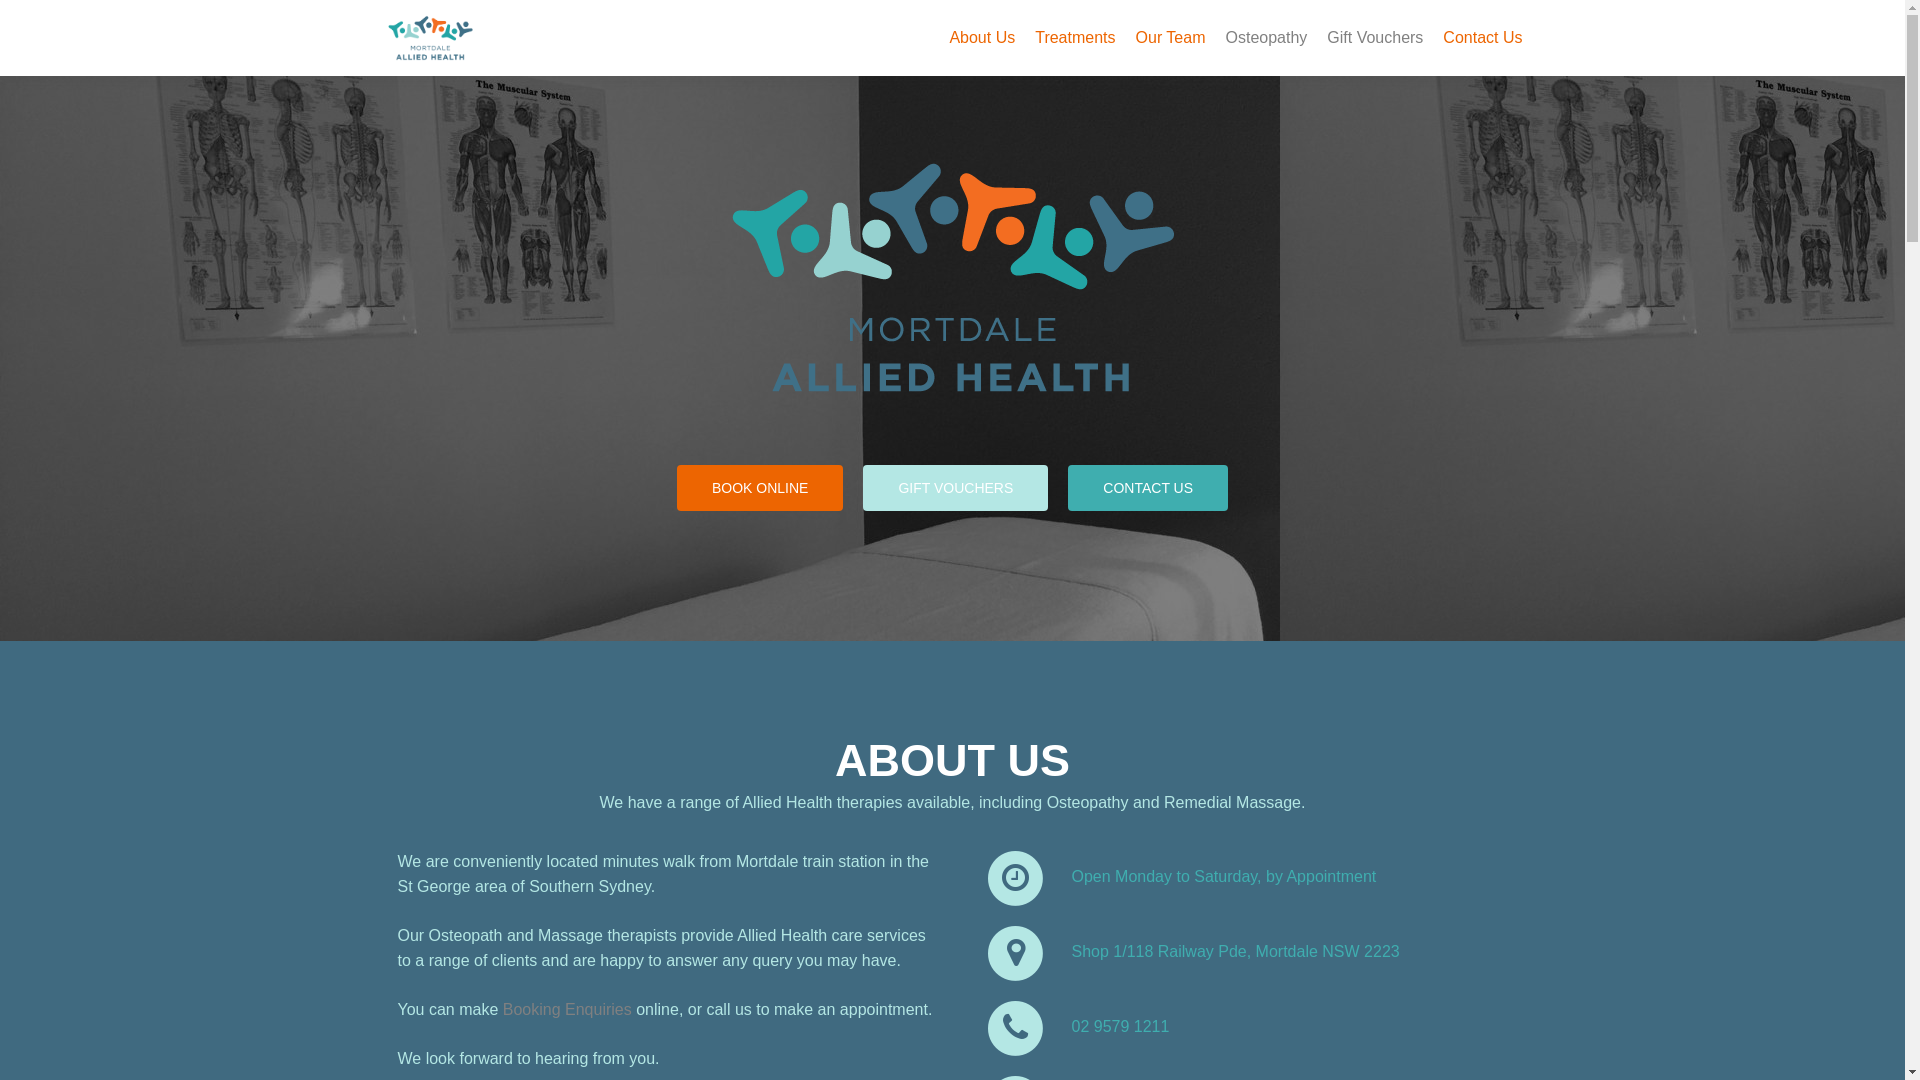 This screenshot has height=1080, width=1920. I want to click on BOOK ONLINE, so click(760, 488).